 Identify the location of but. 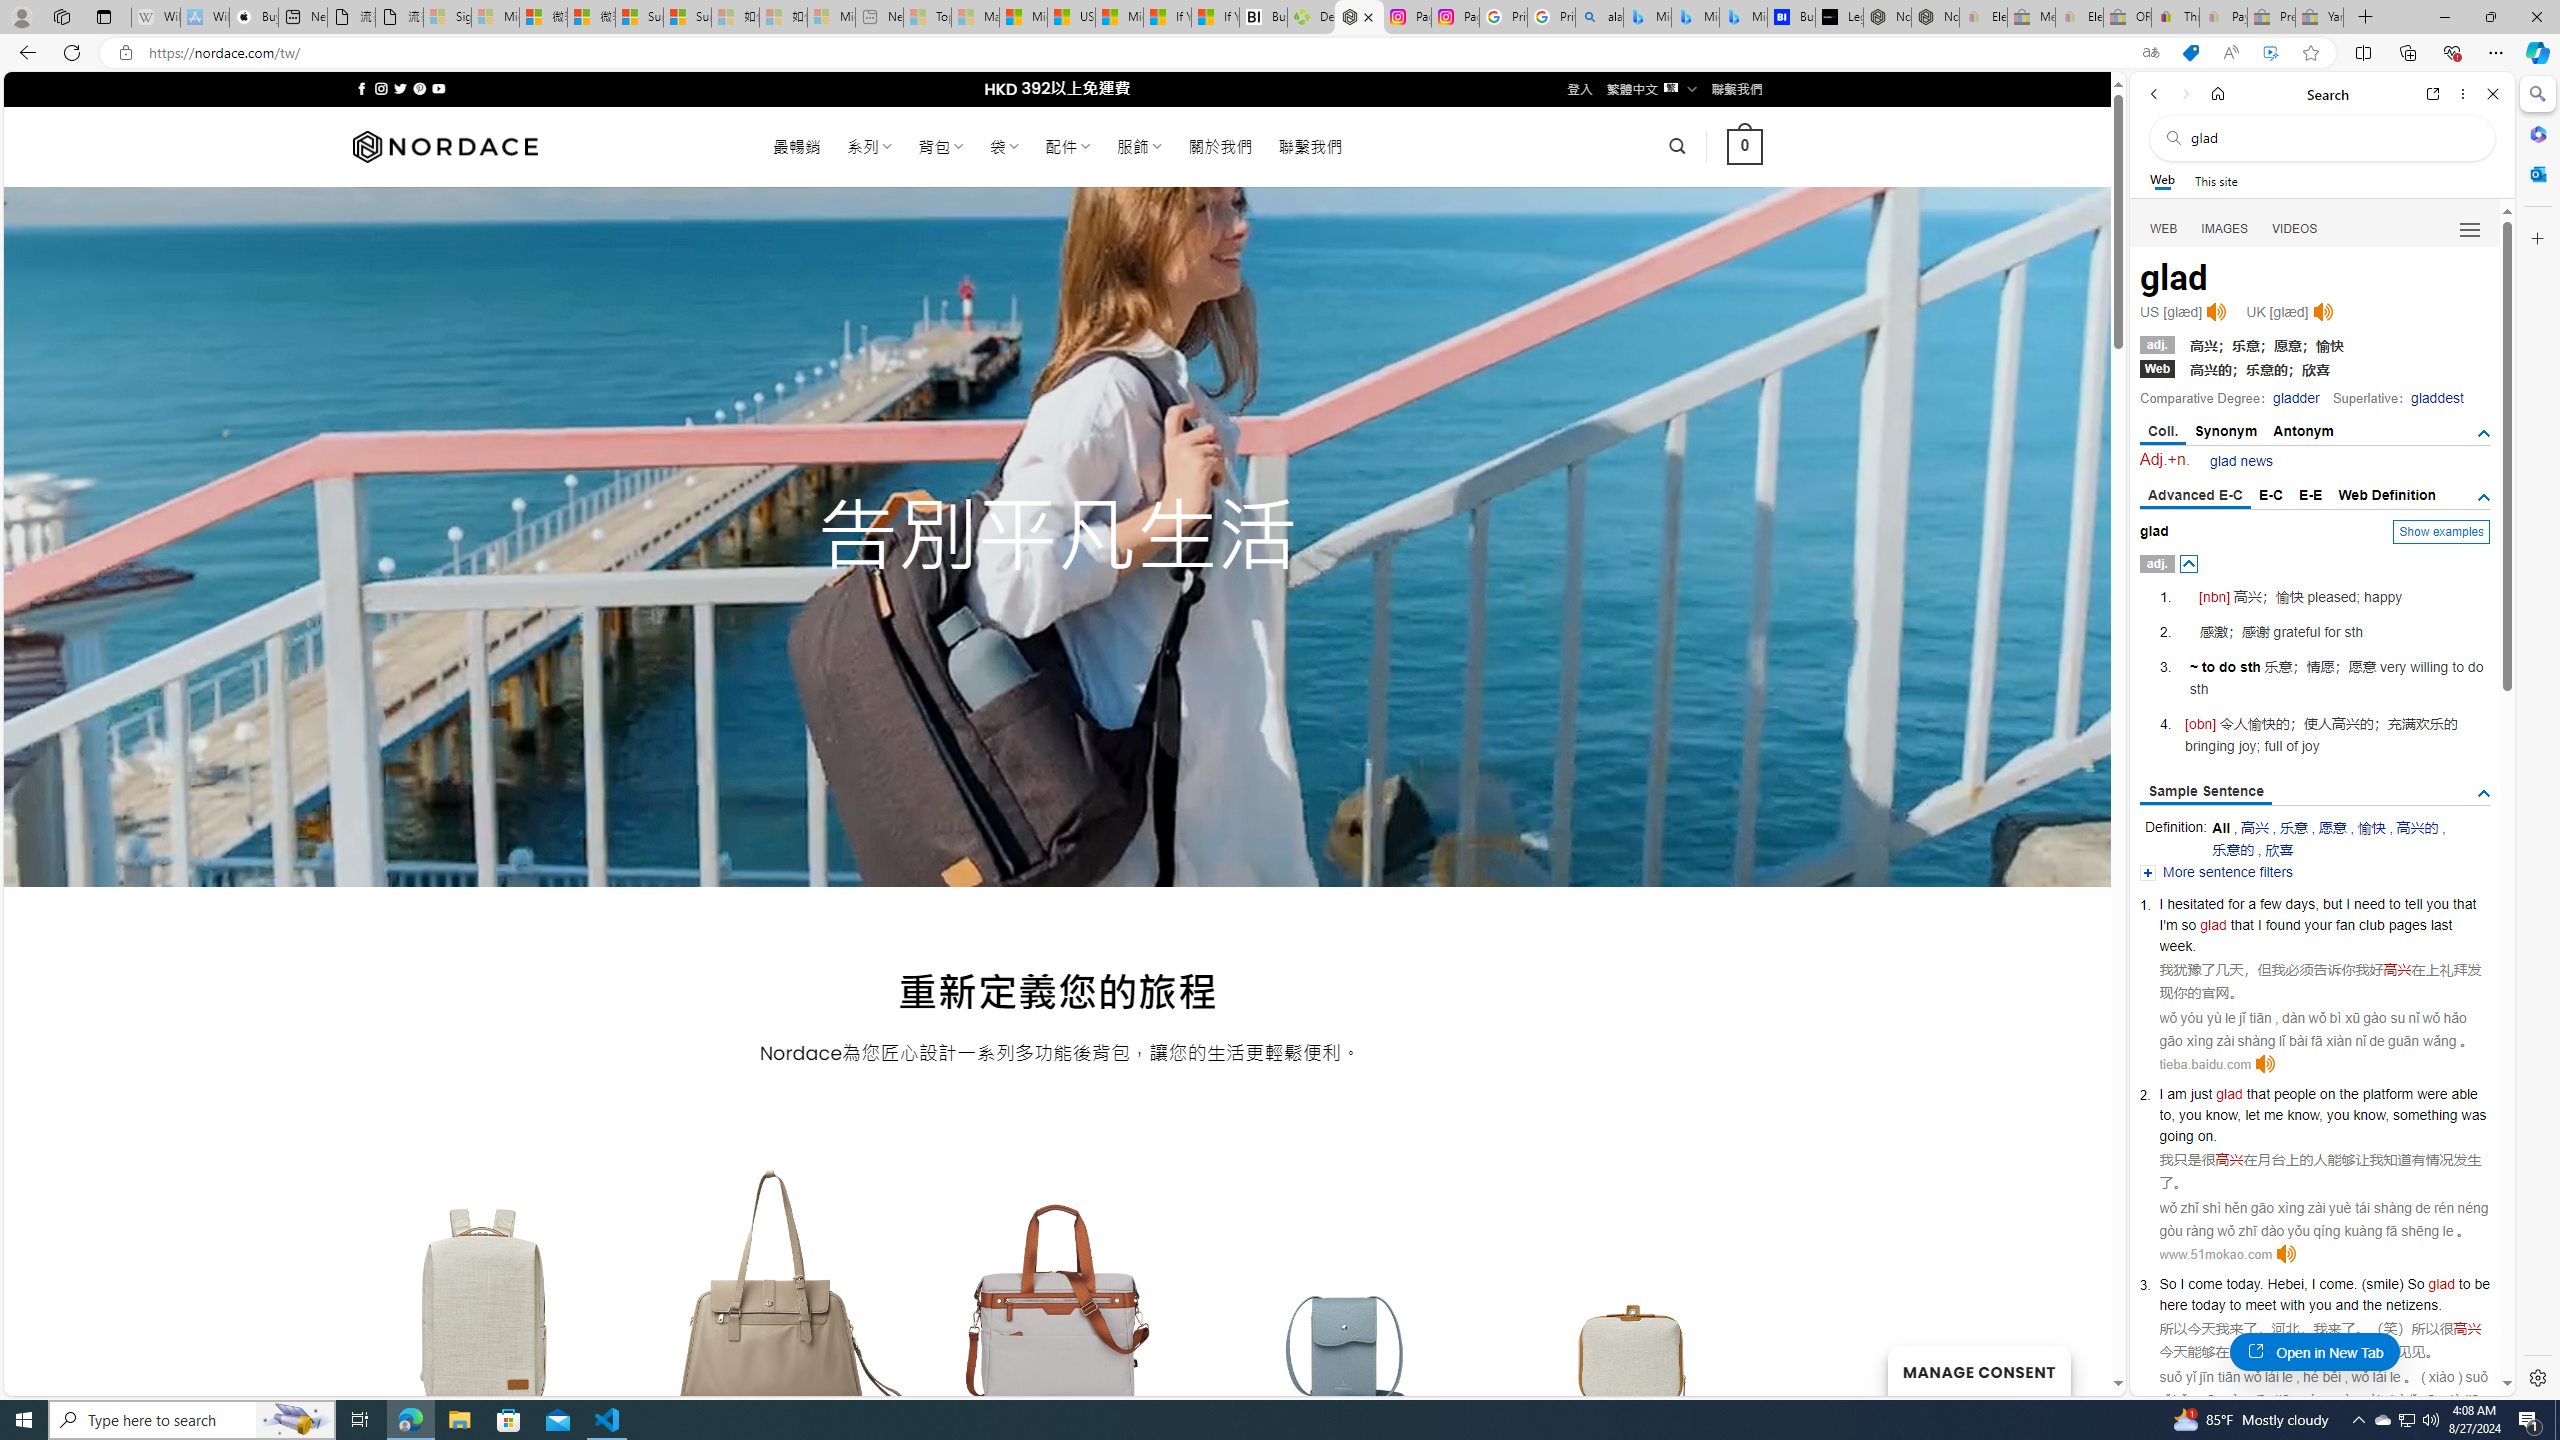
(2332, 903).